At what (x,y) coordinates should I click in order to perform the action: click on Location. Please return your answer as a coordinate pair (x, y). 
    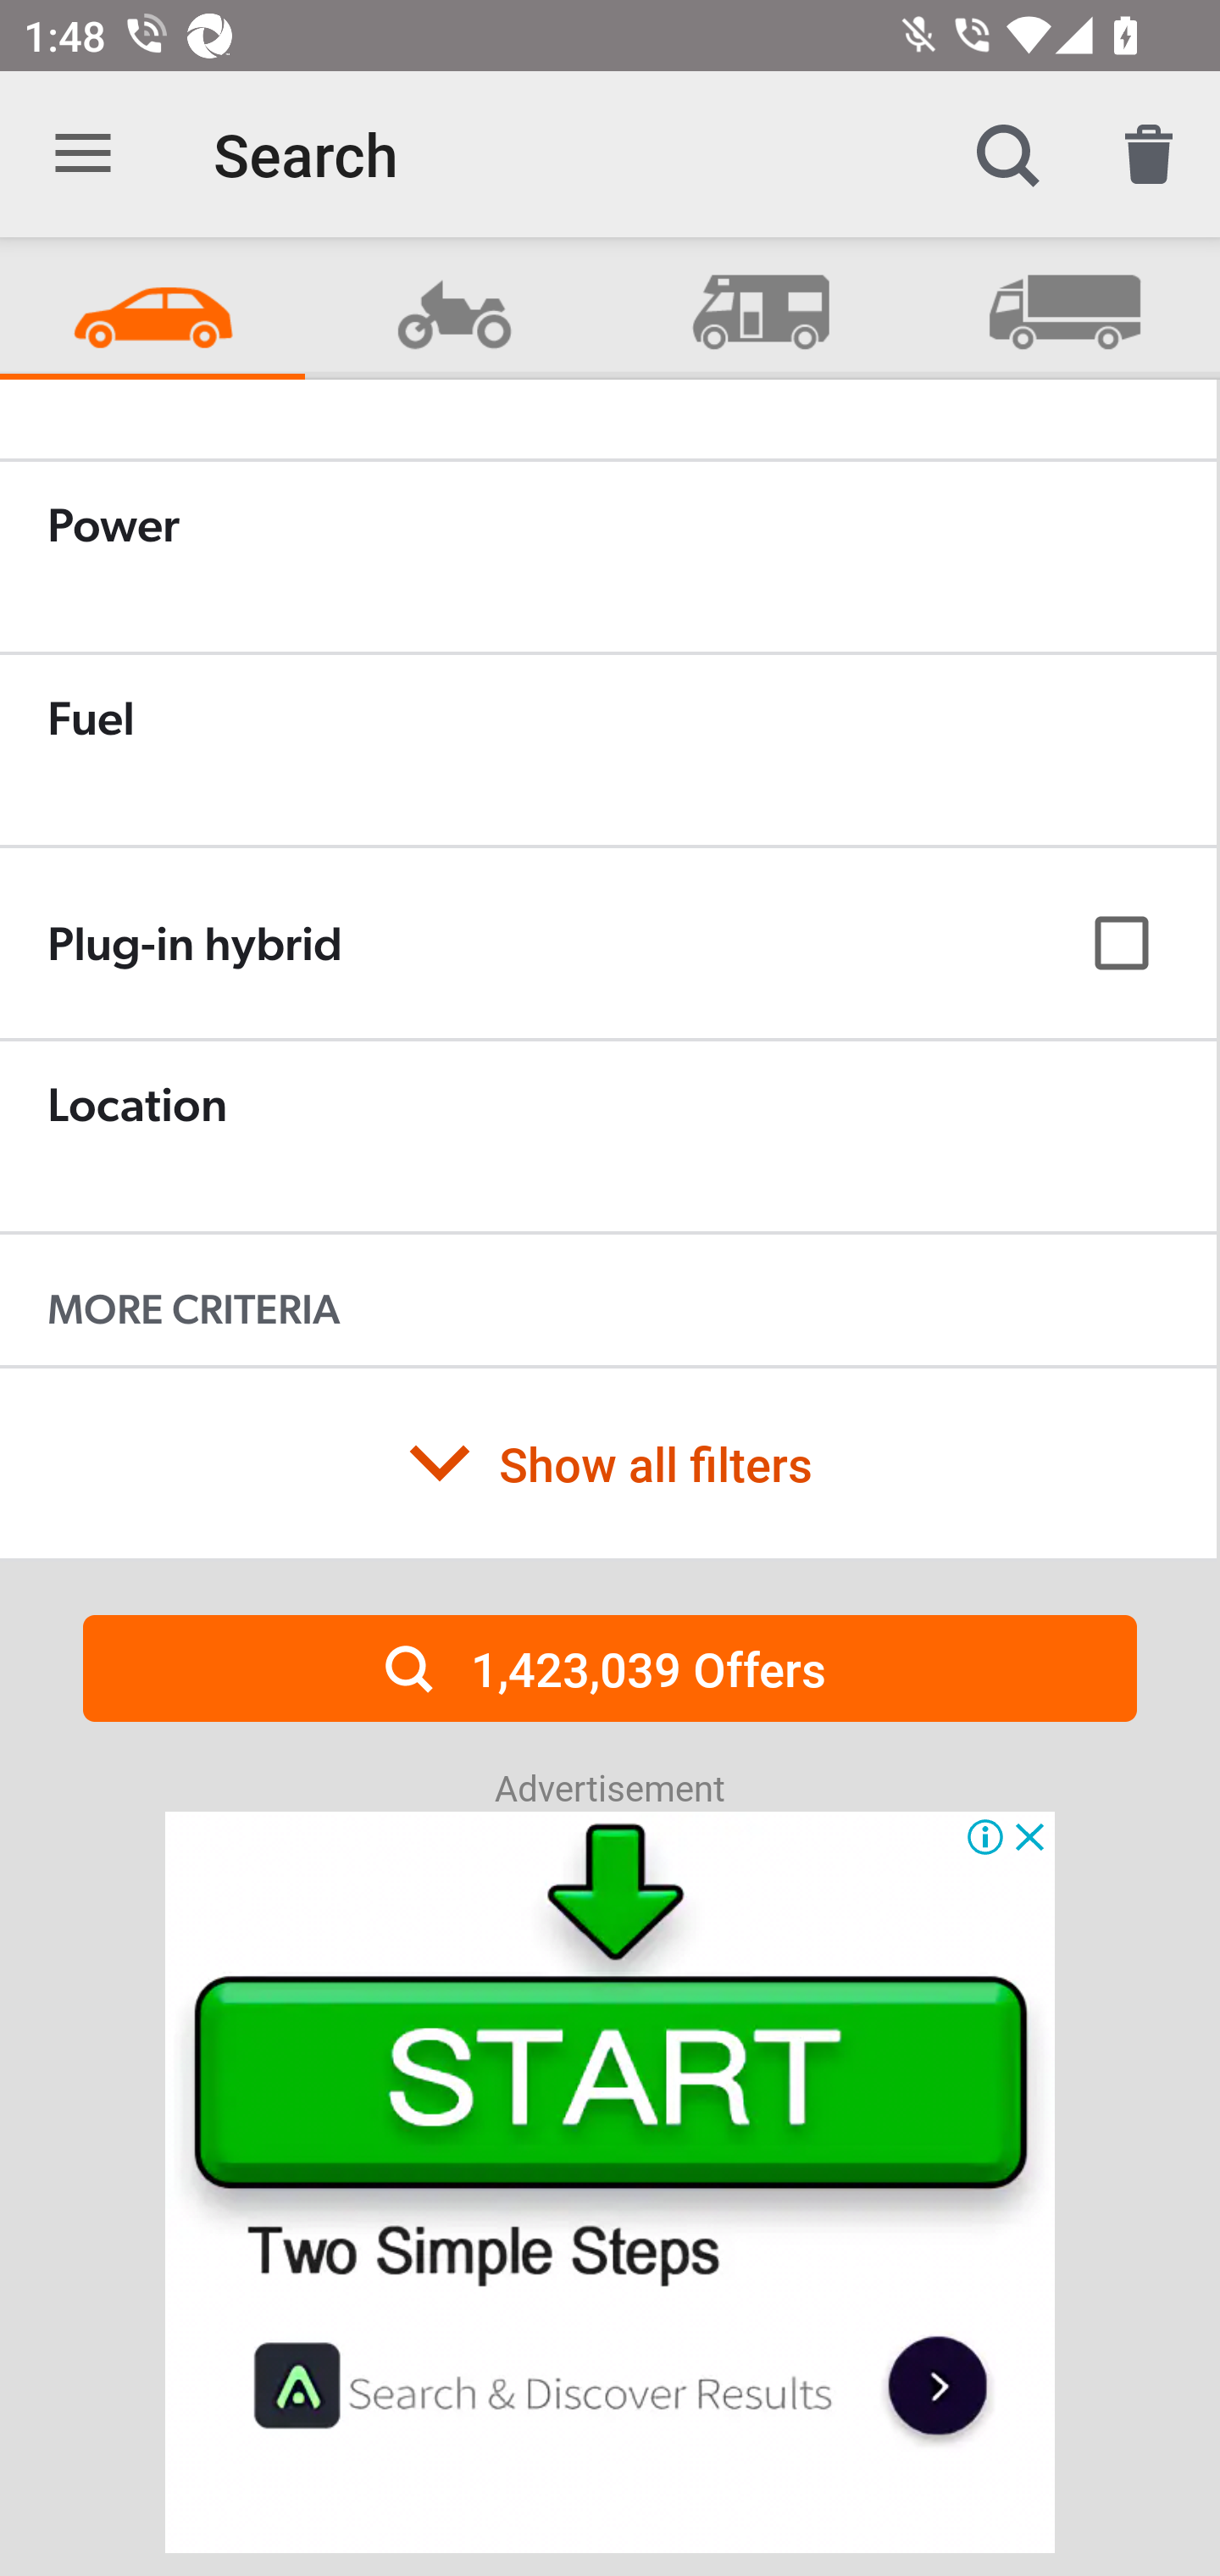
    Looking at the image, I should click on (608, 1135).